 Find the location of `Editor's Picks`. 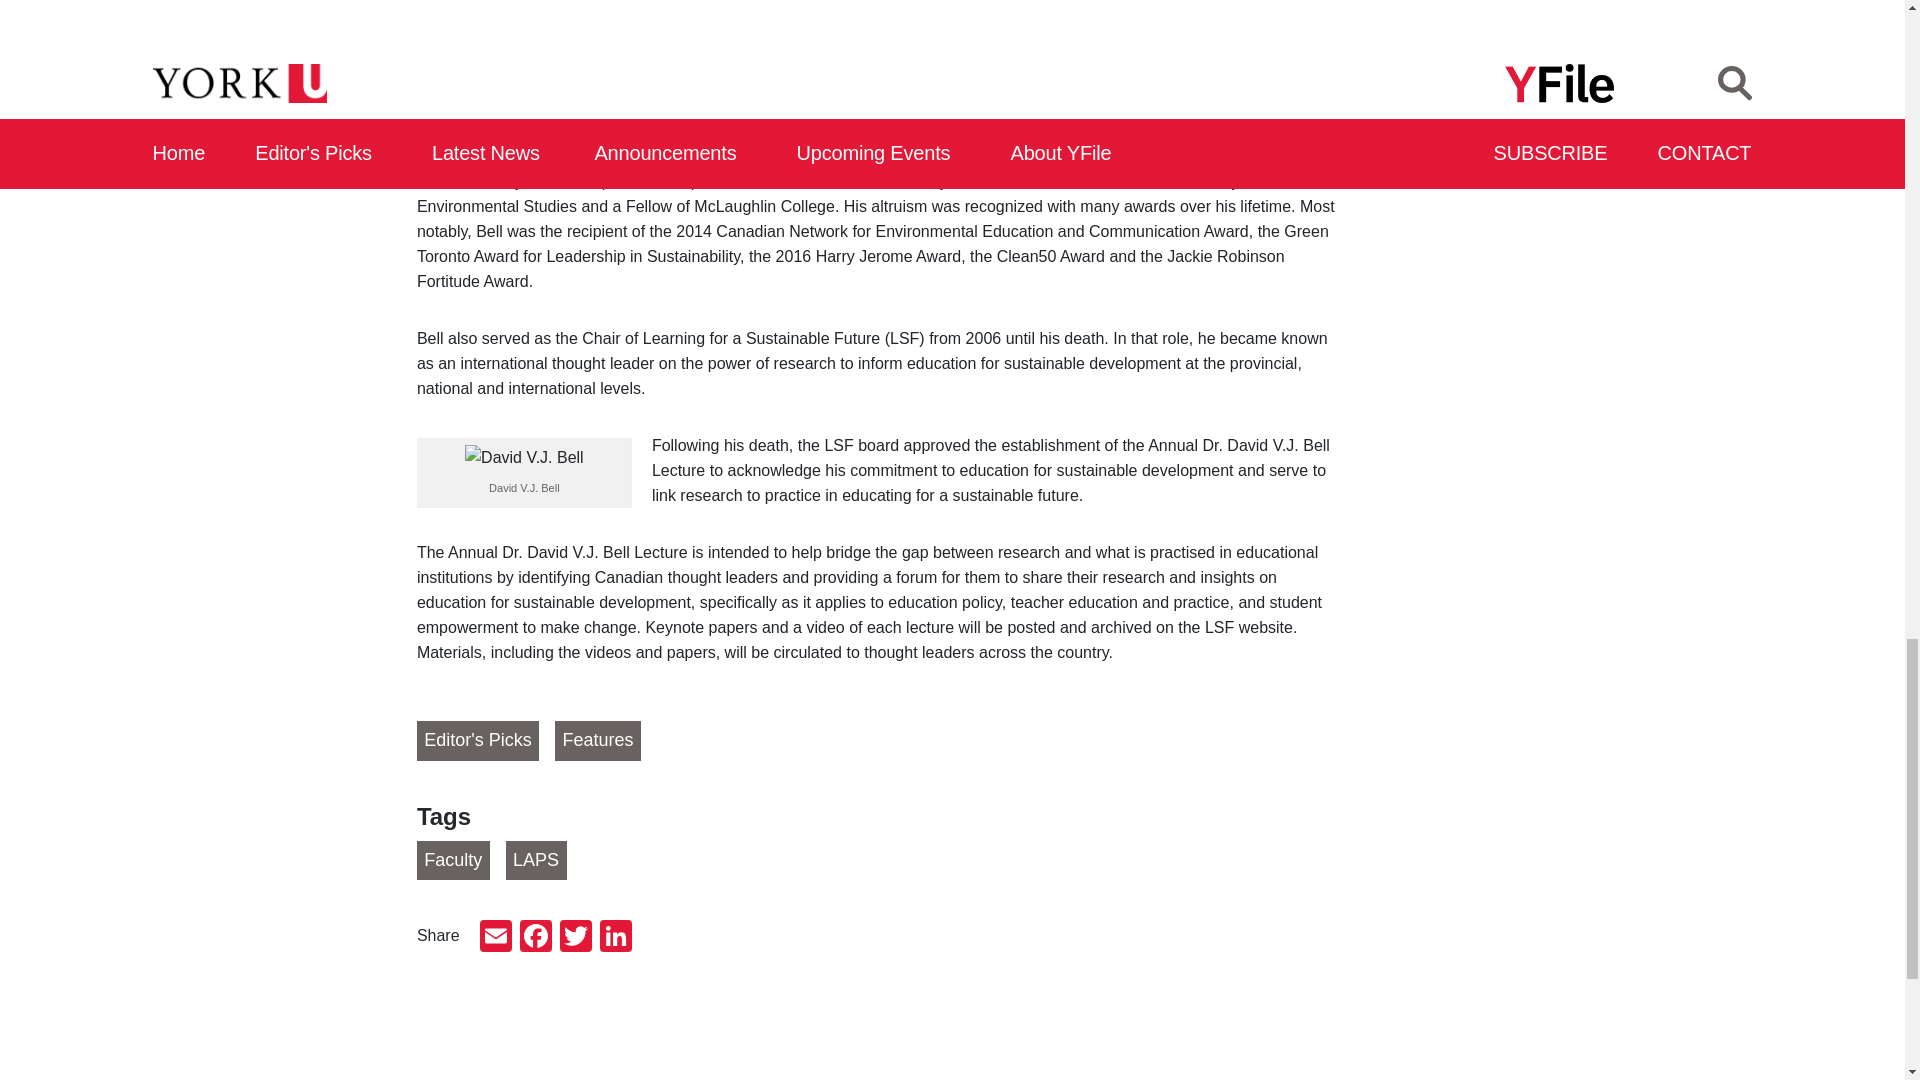

Editor's Picks is located at coordinates (478, 741).